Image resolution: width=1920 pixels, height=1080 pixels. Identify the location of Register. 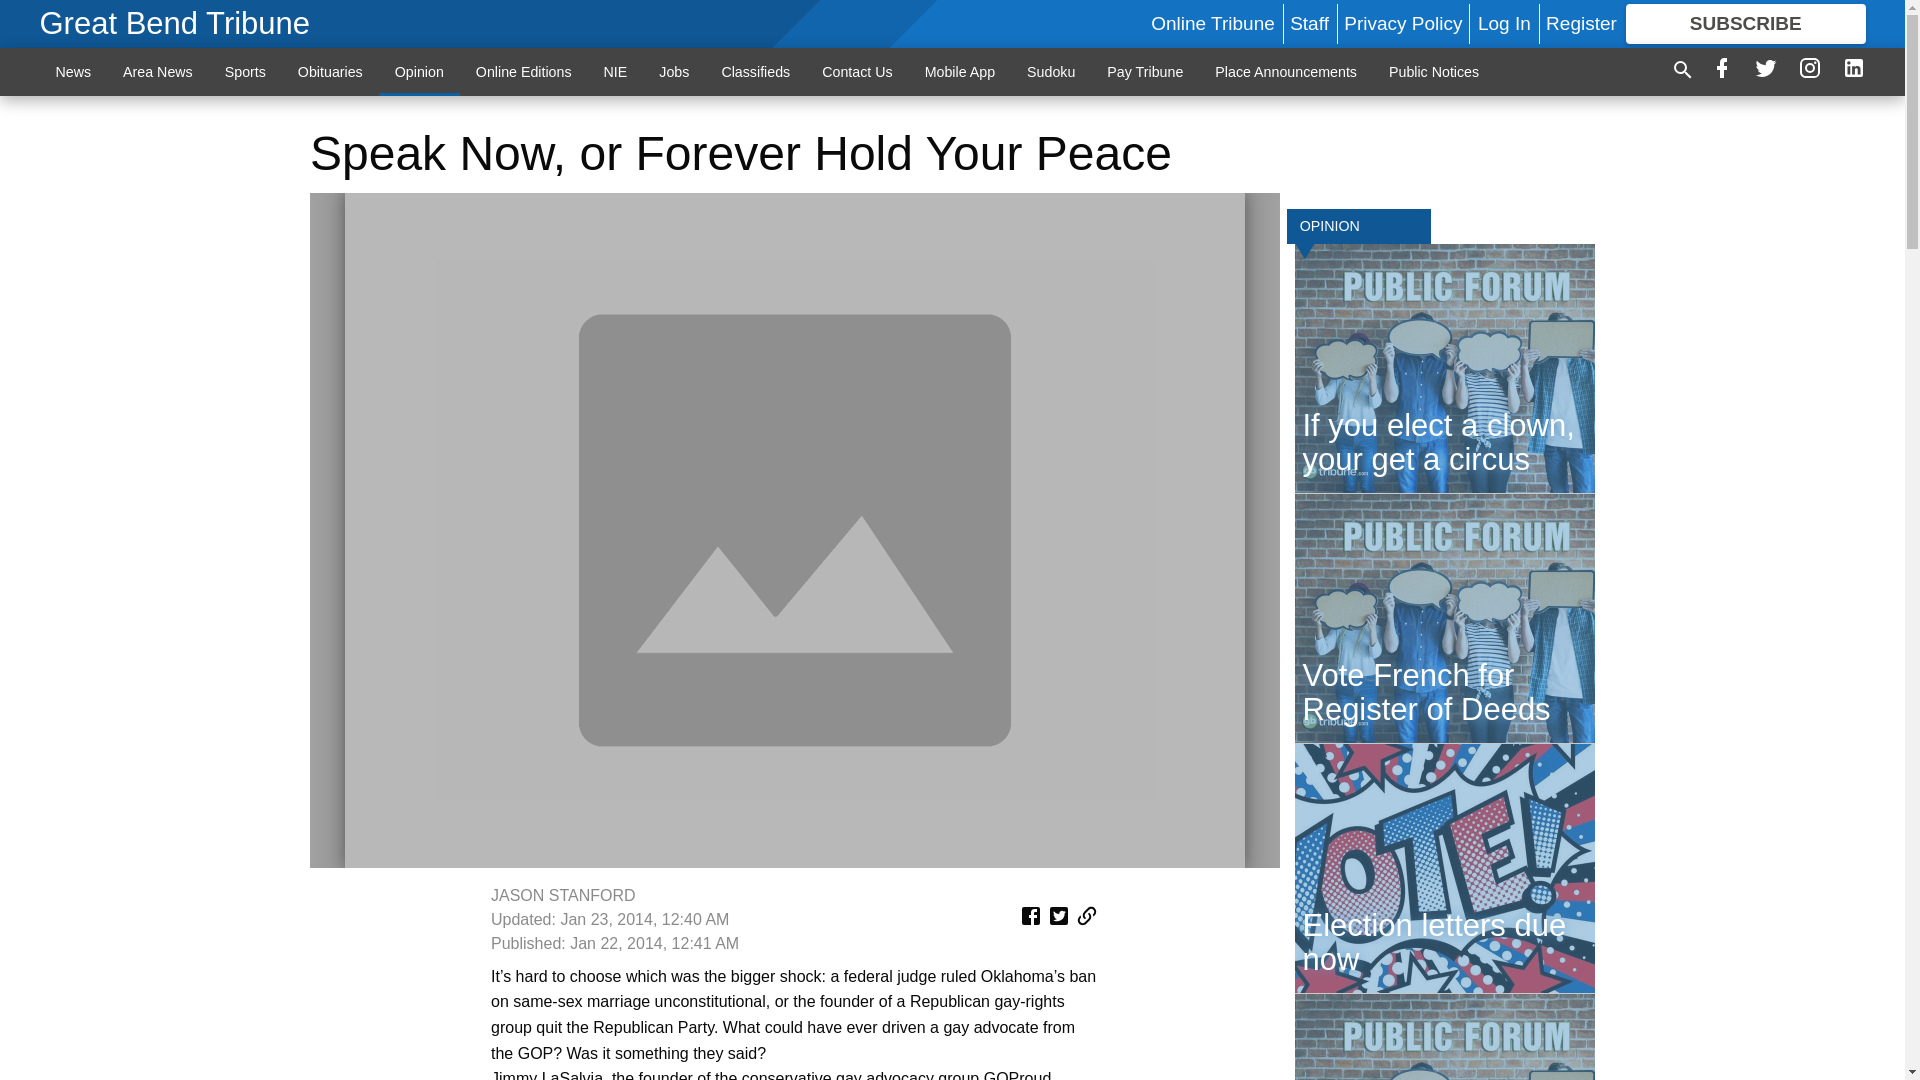
(1580, 23).